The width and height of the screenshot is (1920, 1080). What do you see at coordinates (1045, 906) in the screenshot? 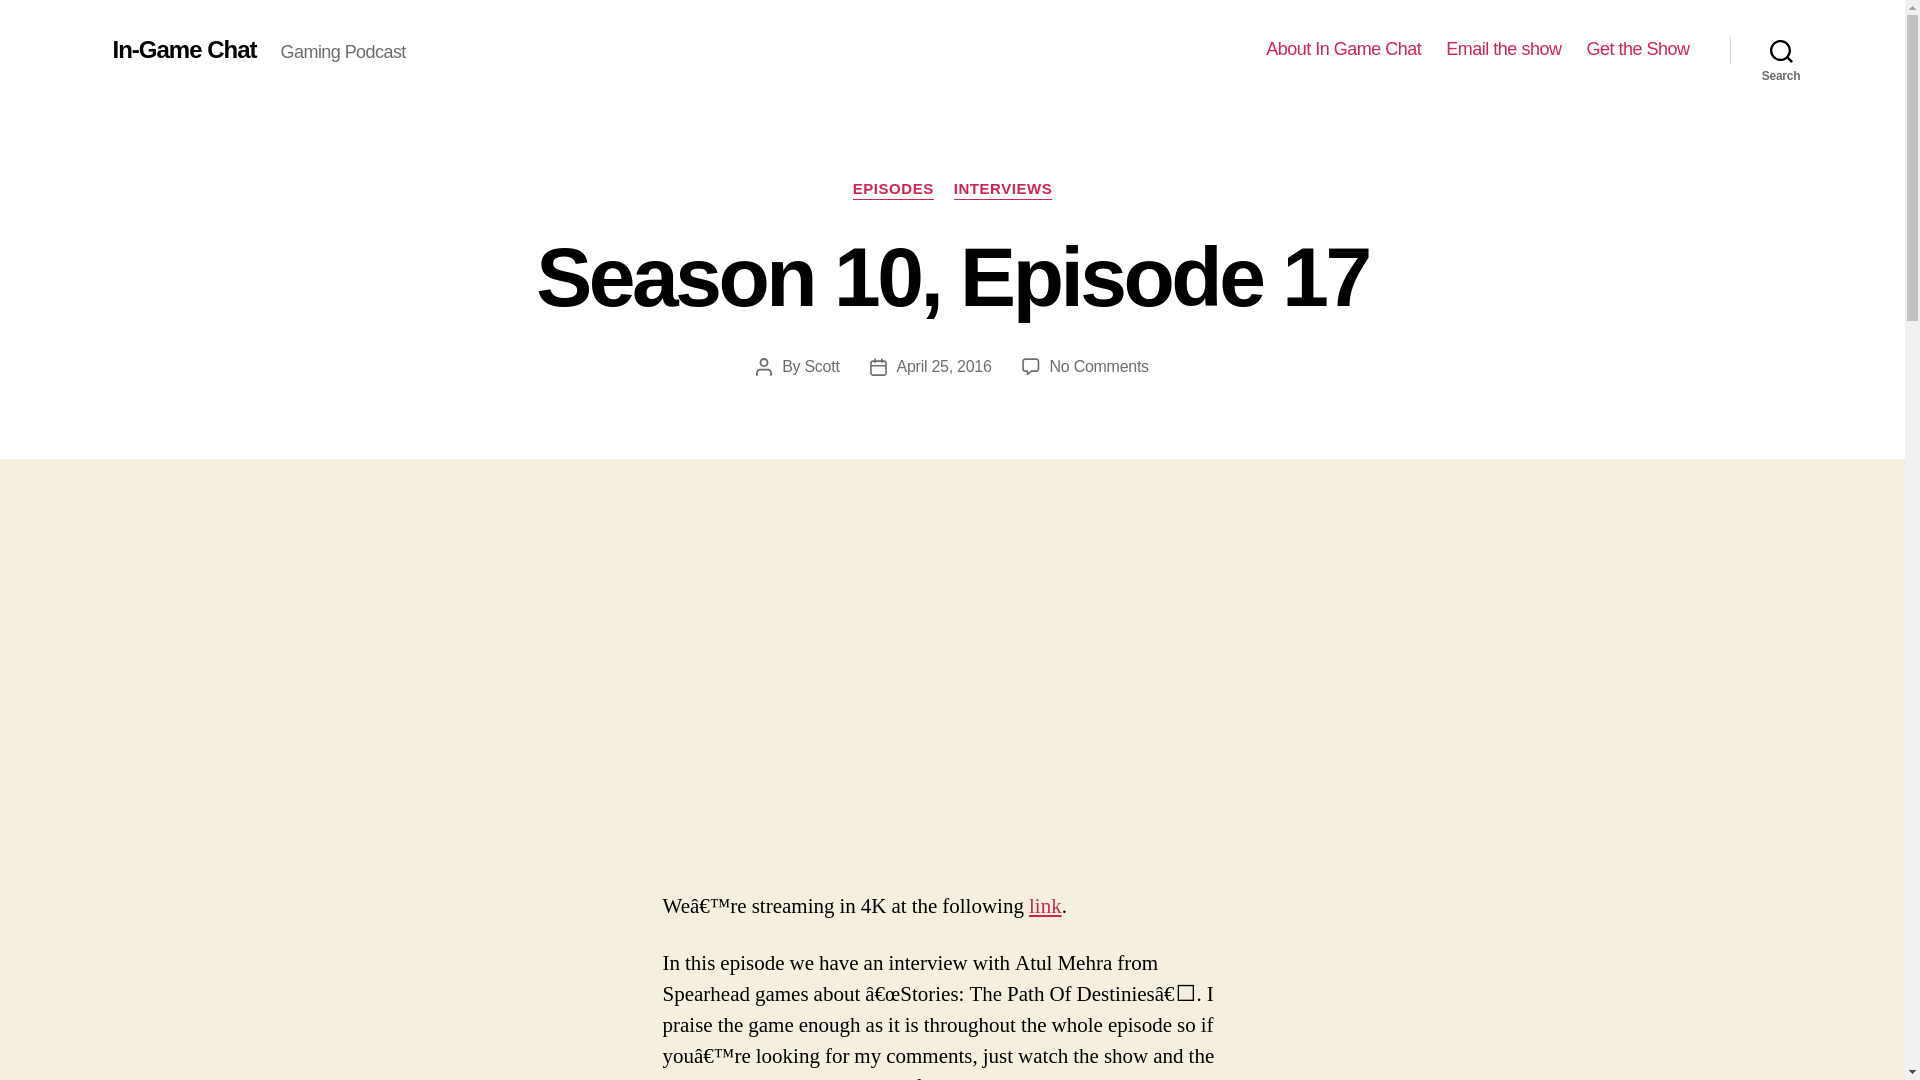
I see `link` at bounding box center [1045, 906].